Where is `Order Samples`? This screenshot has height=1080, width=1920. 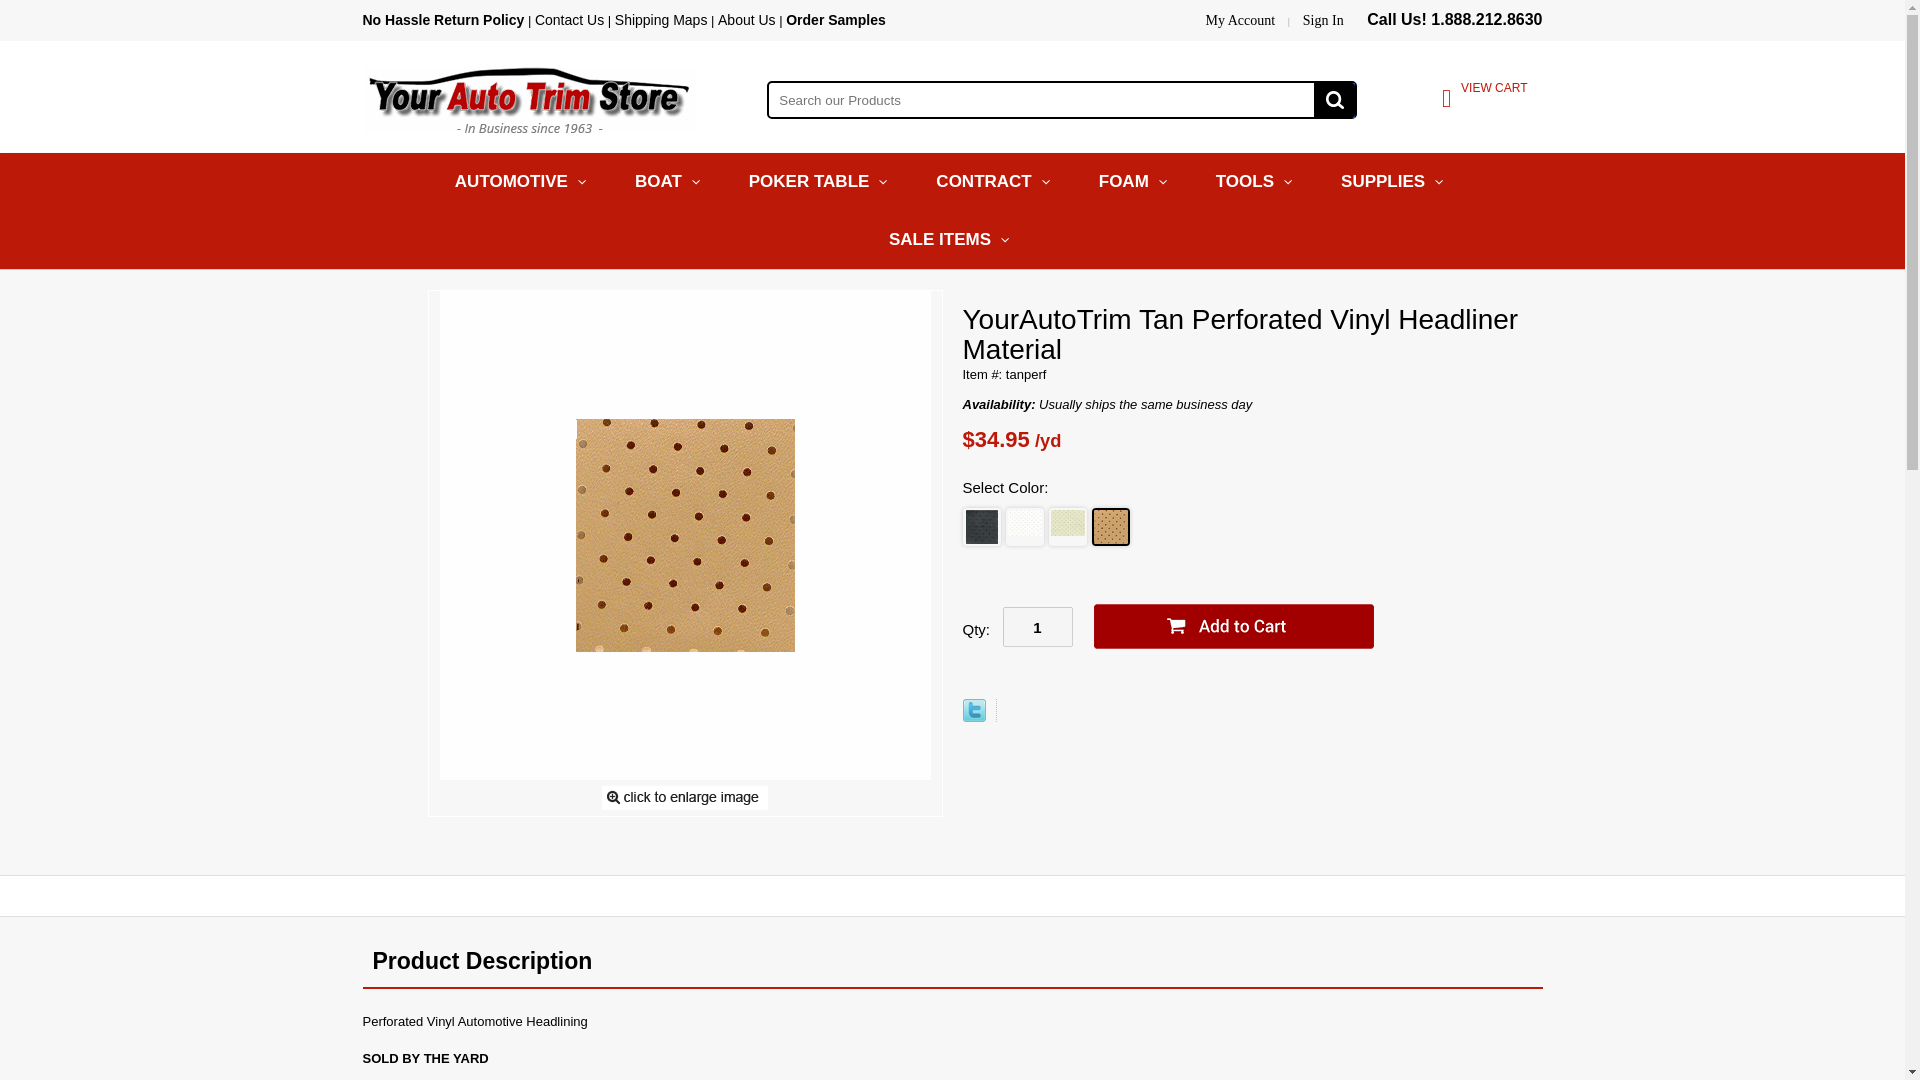 Order Samples is located at coordinates (835, 20).